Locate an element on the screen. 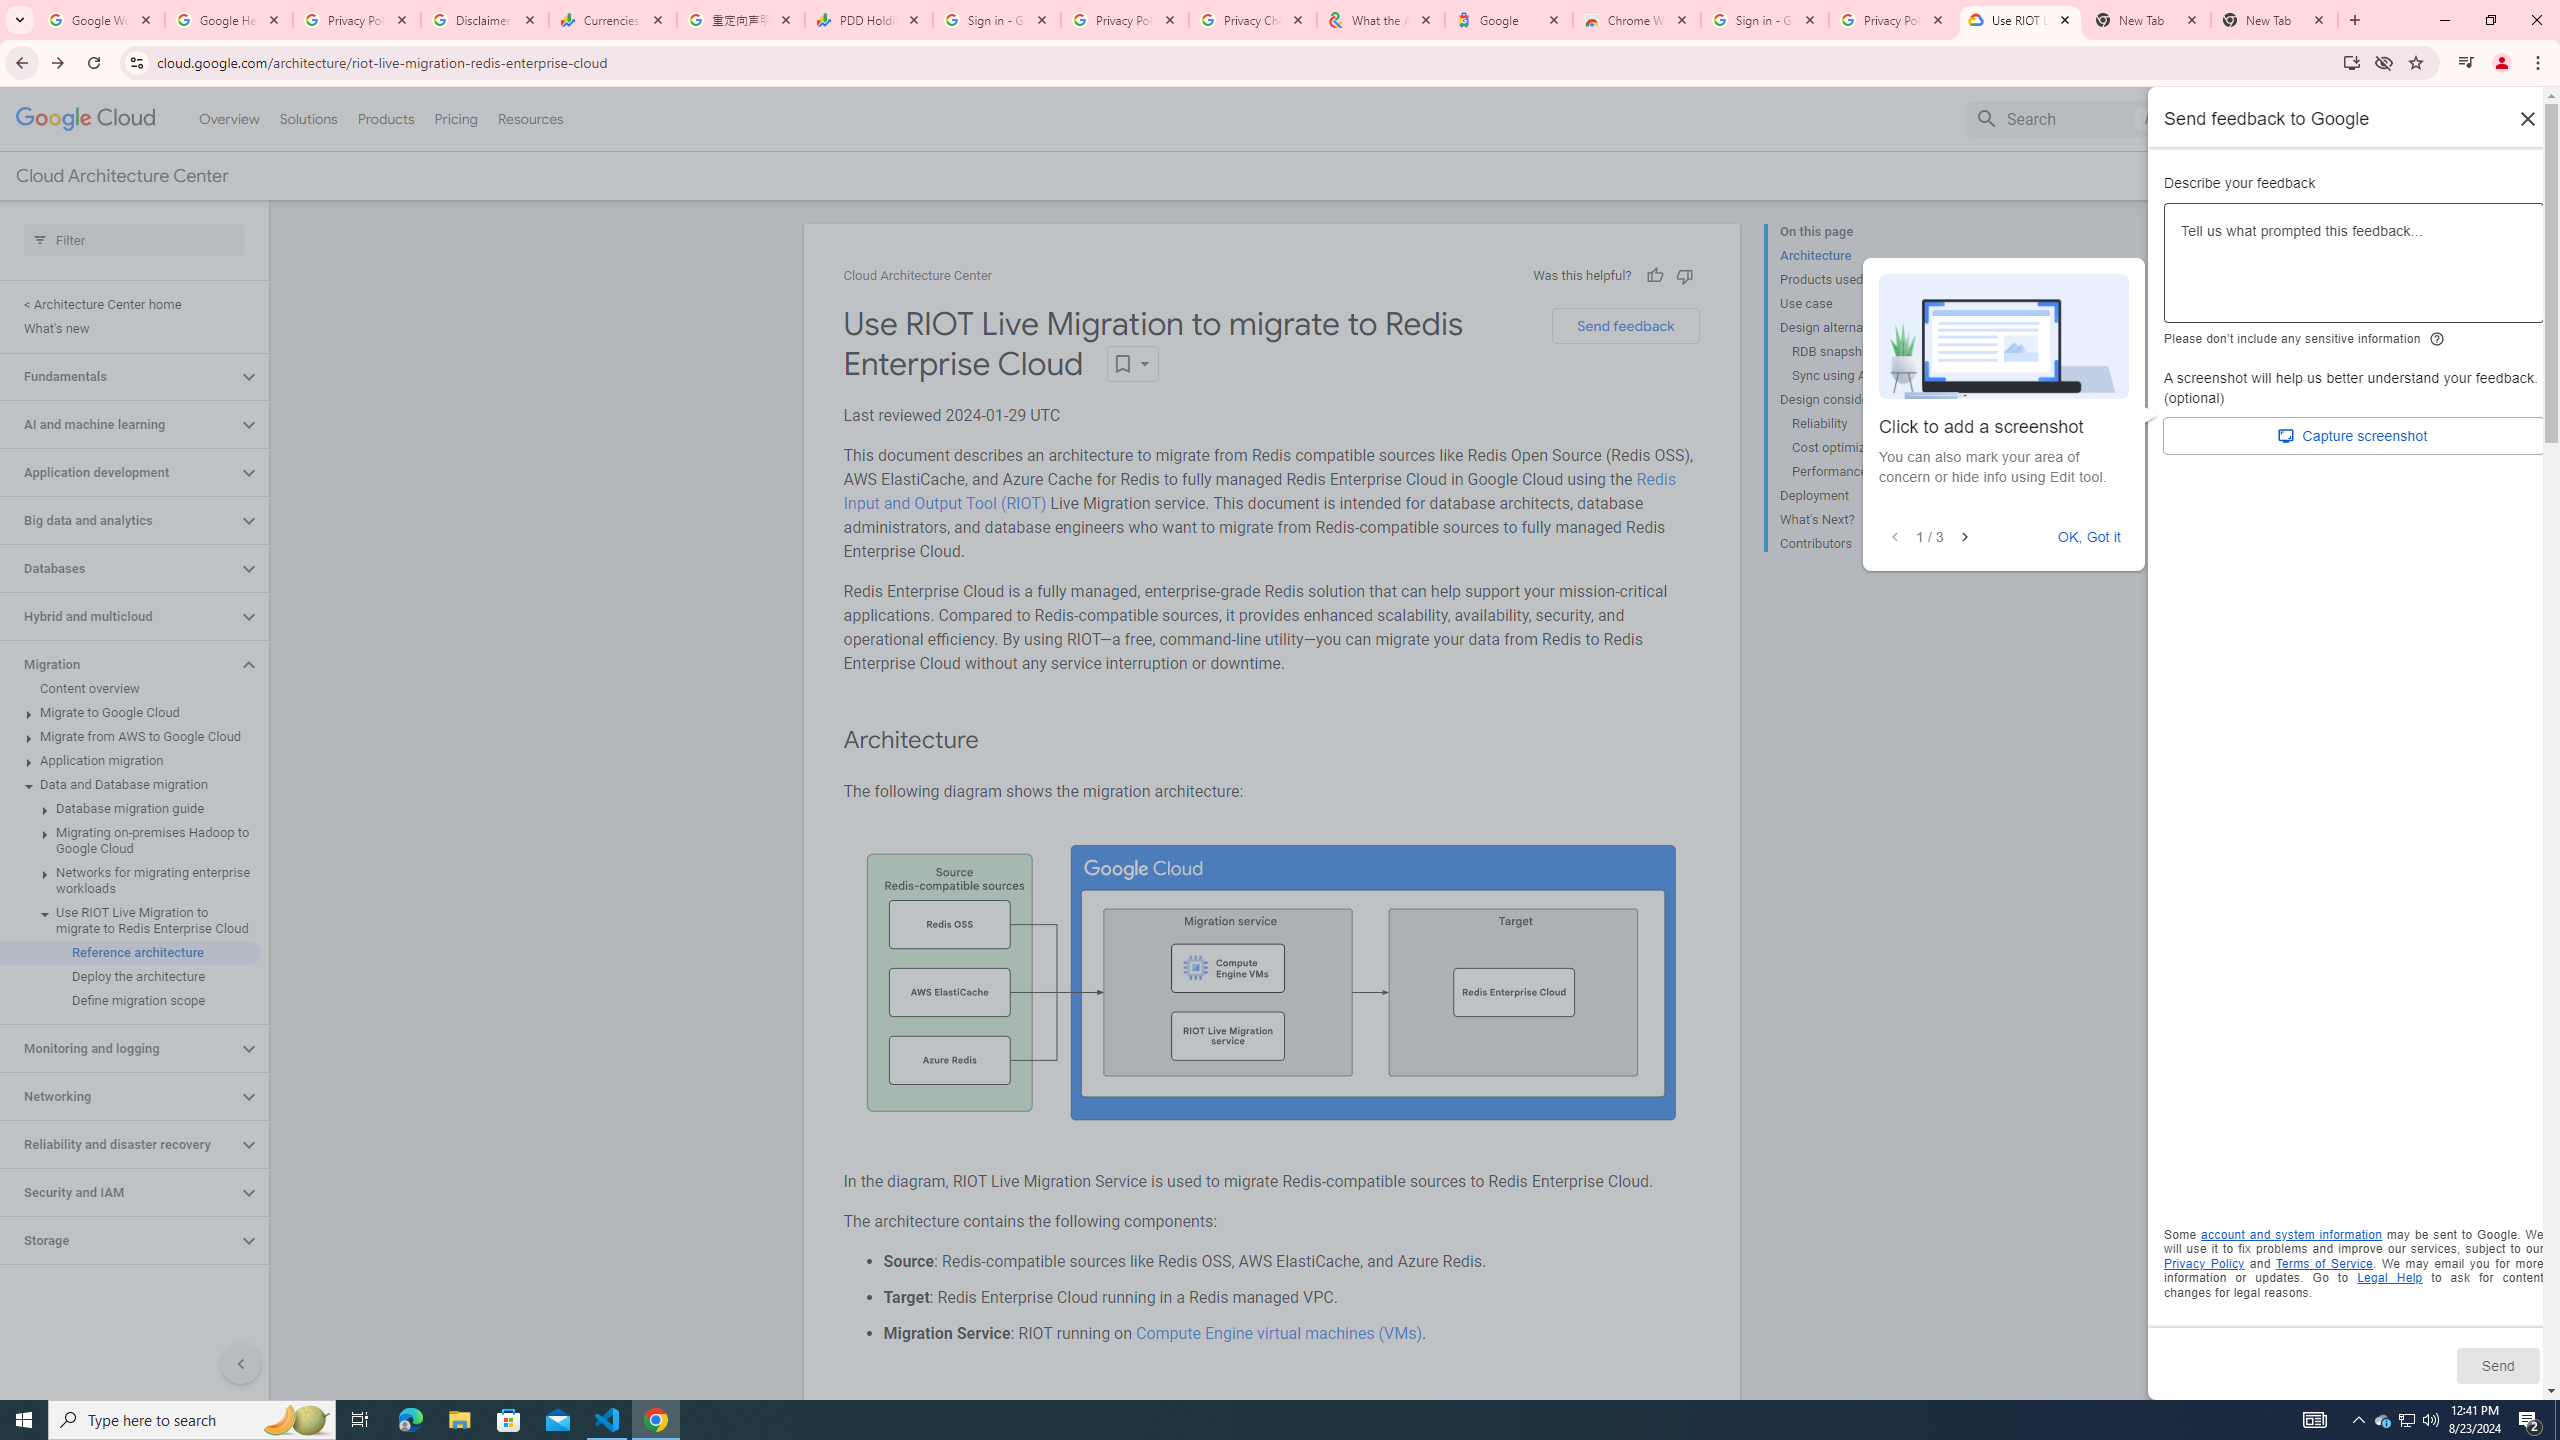 The width and height of the screenshot is (2560, 1440). Solutions is located at coordinates (308, 118).